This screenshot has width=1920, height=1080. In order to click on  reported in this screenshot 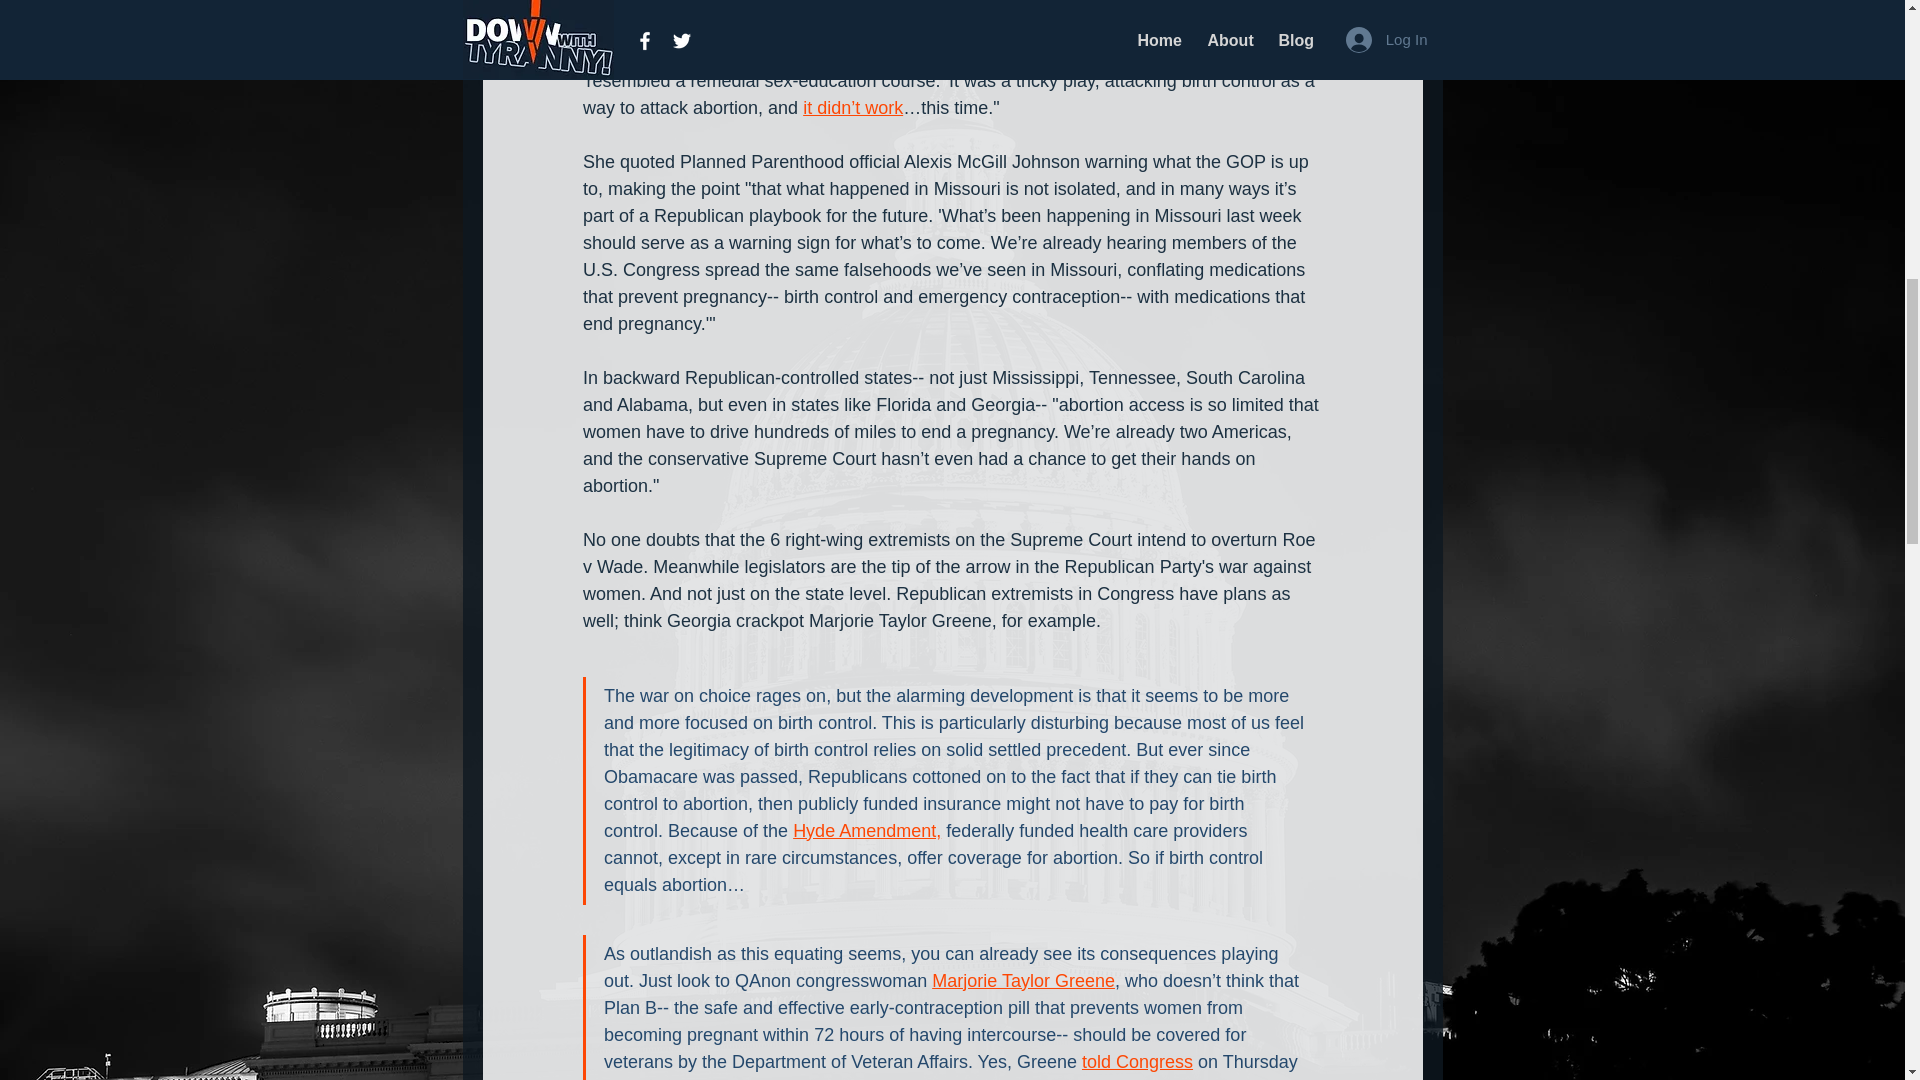, I will do `click(752, 54)`.